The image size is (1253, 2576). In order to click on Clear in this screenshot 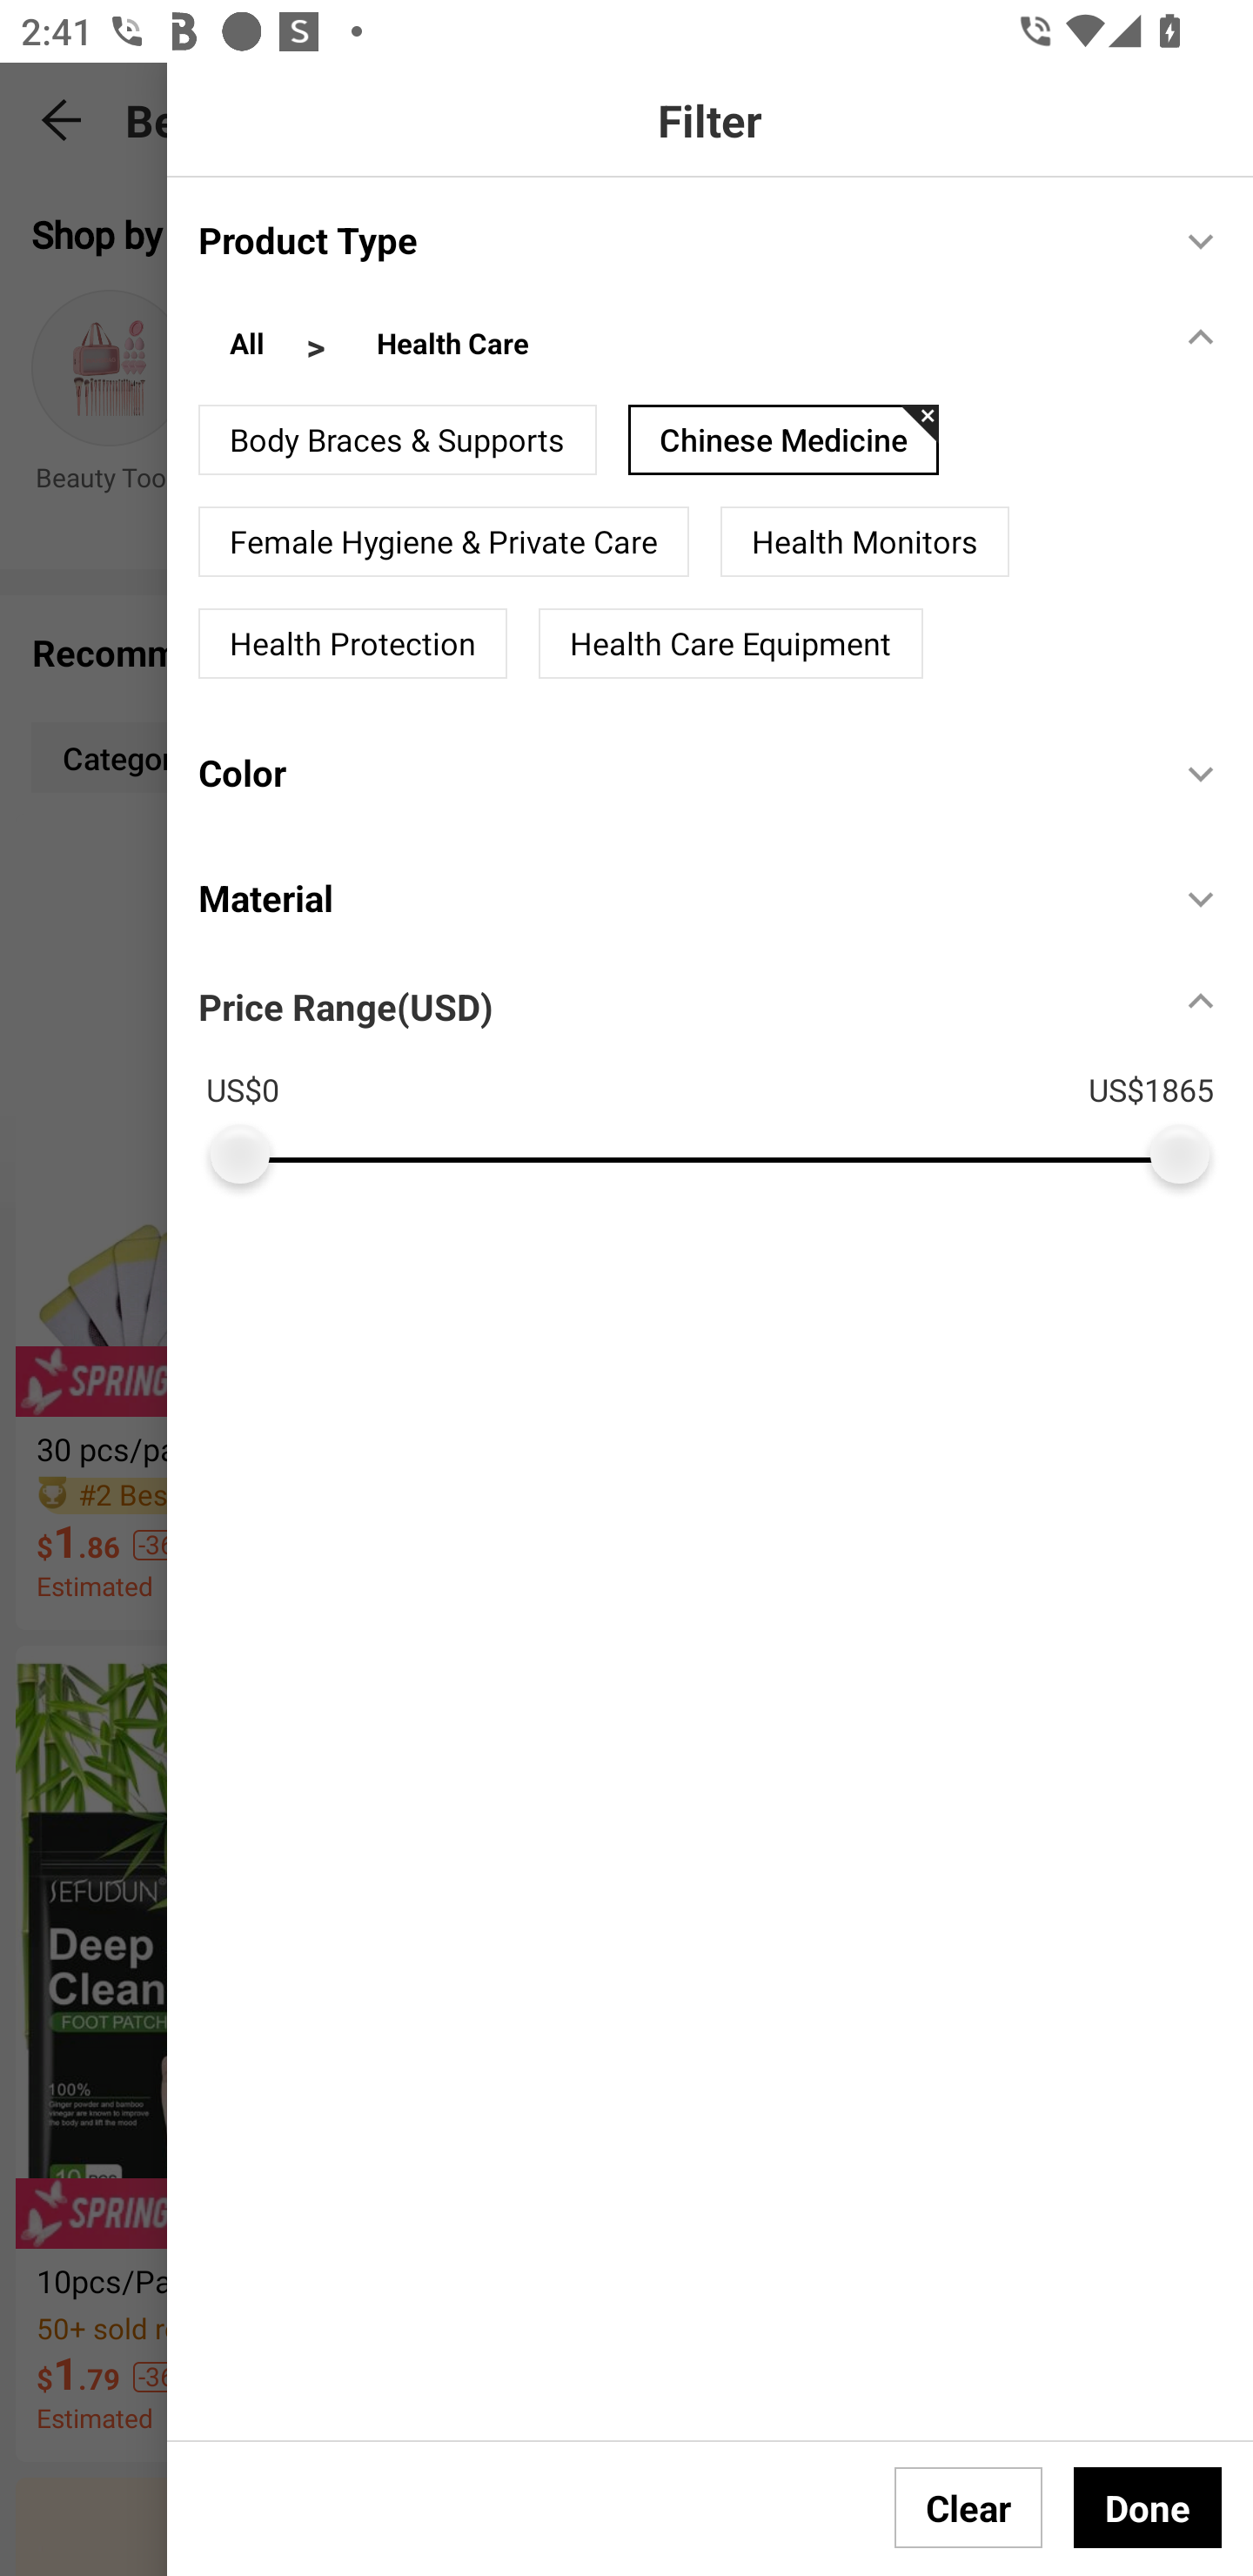, I will do `click(968, 2507)`.